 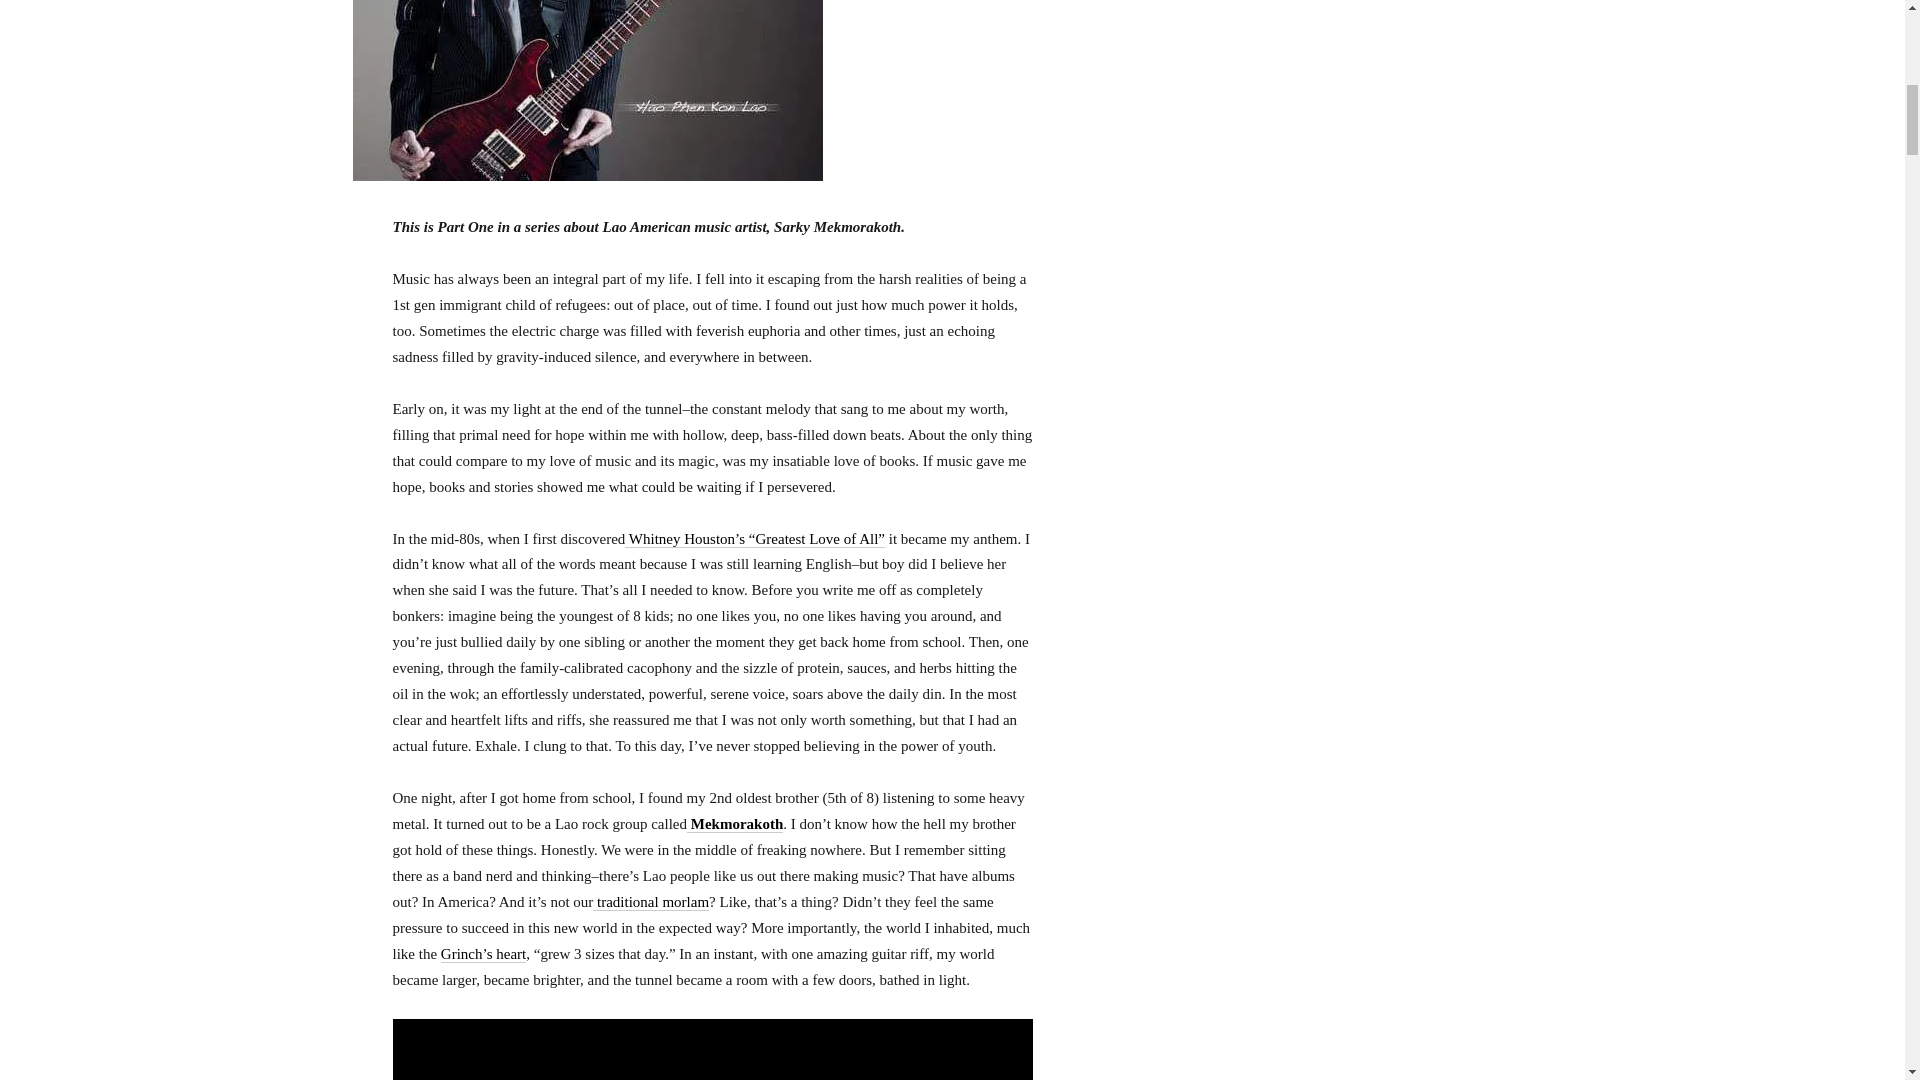 I want to click on Permalink to Conversations with Sarky: The Early Years, so click(x=586, y=175).